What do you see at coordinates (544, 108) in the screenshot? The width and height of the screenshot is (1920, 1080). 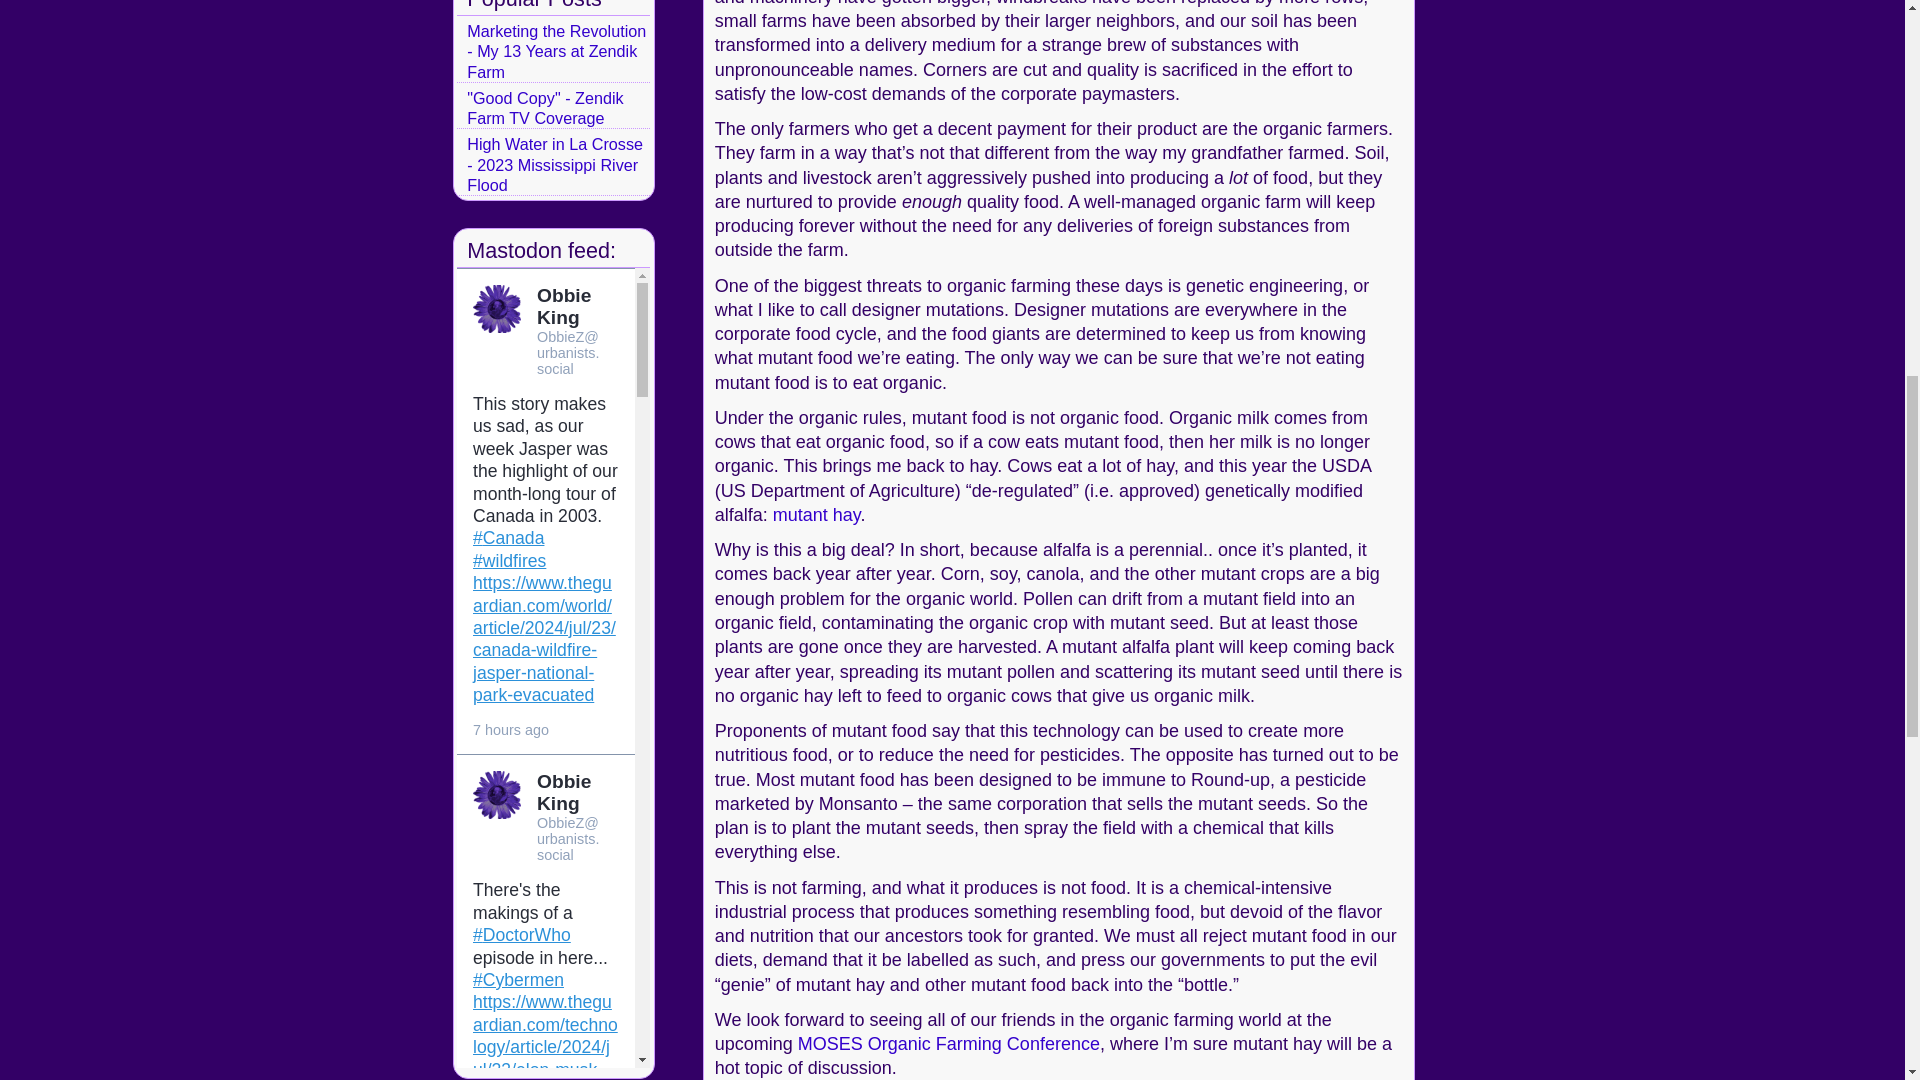 I see `"Good Copy" - Zendik Farm TV Coverage` at bounding box center [544, 108].